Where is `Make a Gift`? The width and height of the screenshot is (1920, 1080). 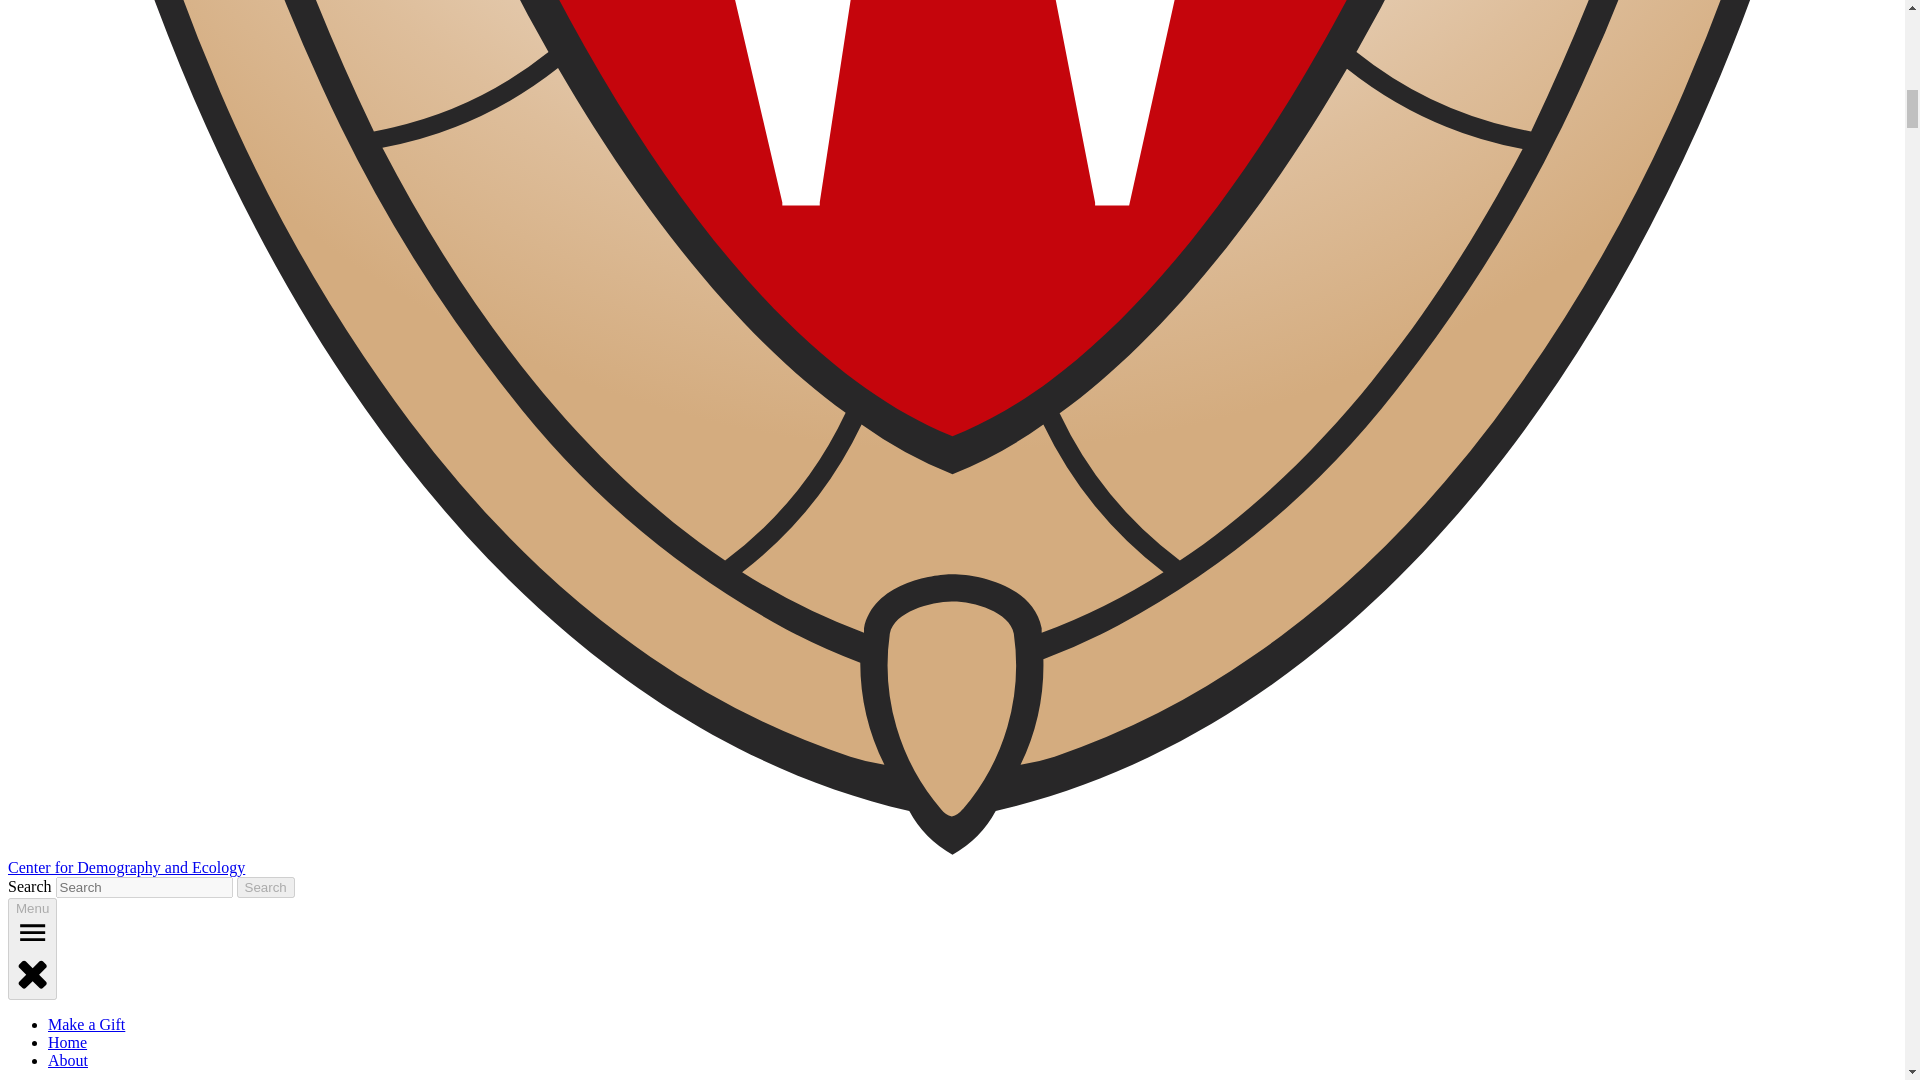
Make a Gift is located at coordinates (86, 1024).